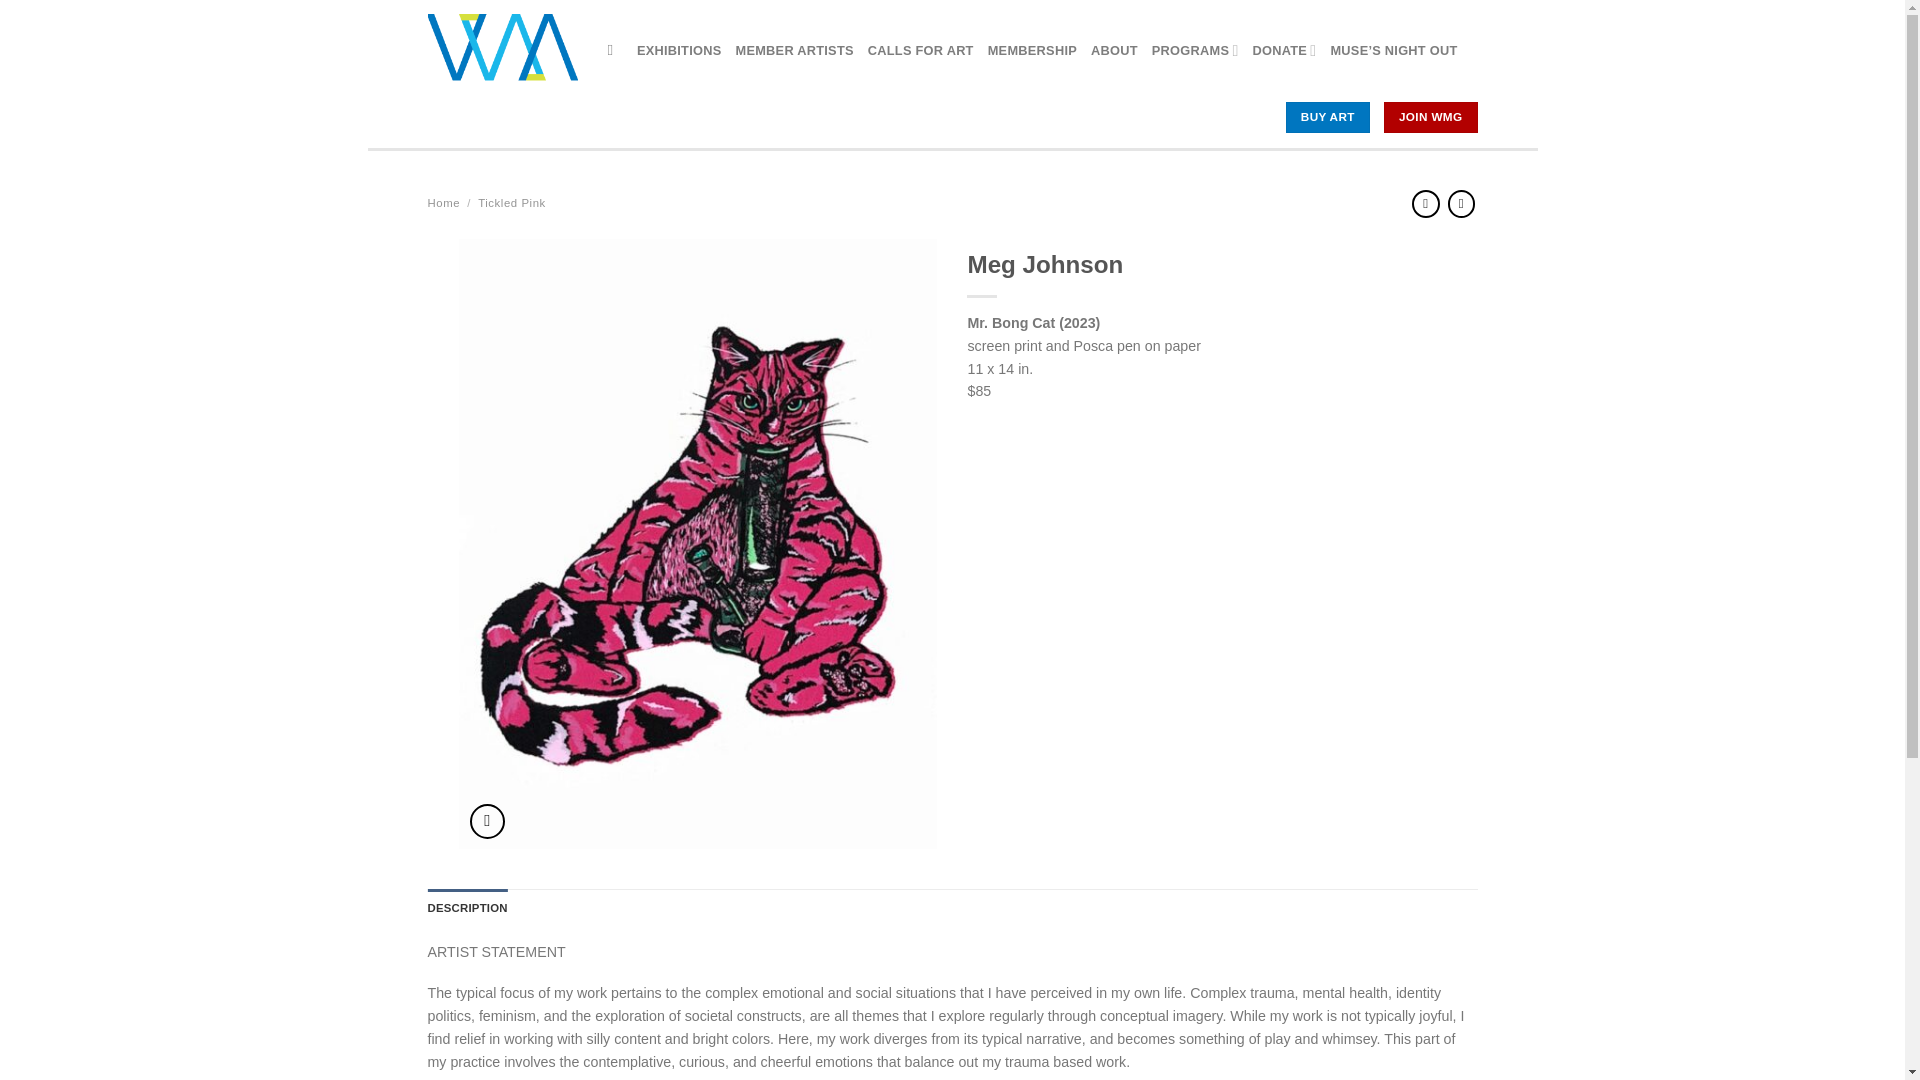  I want to click on MEMBERSHIP, so click(1032, 50).